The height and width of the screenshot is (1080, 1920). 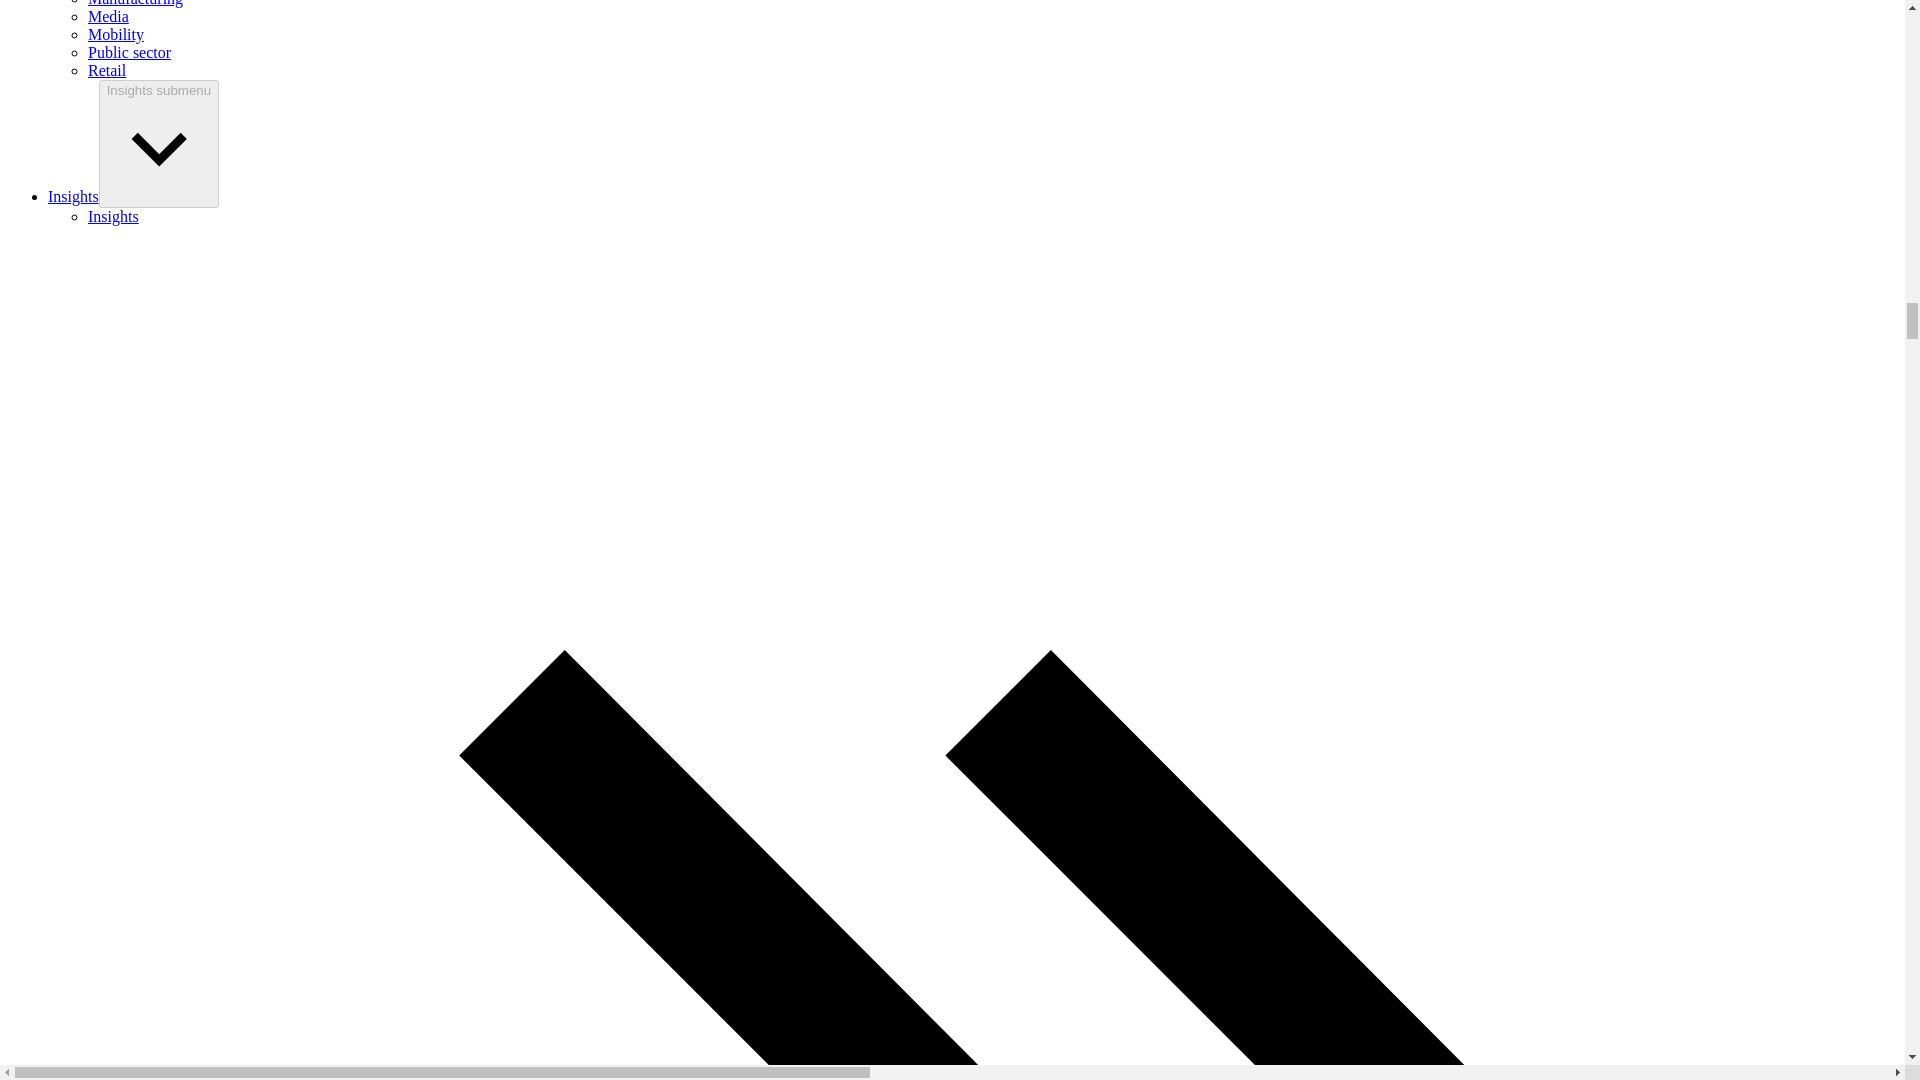 I want to click on Manufacturing, so click(x=135, y=3).